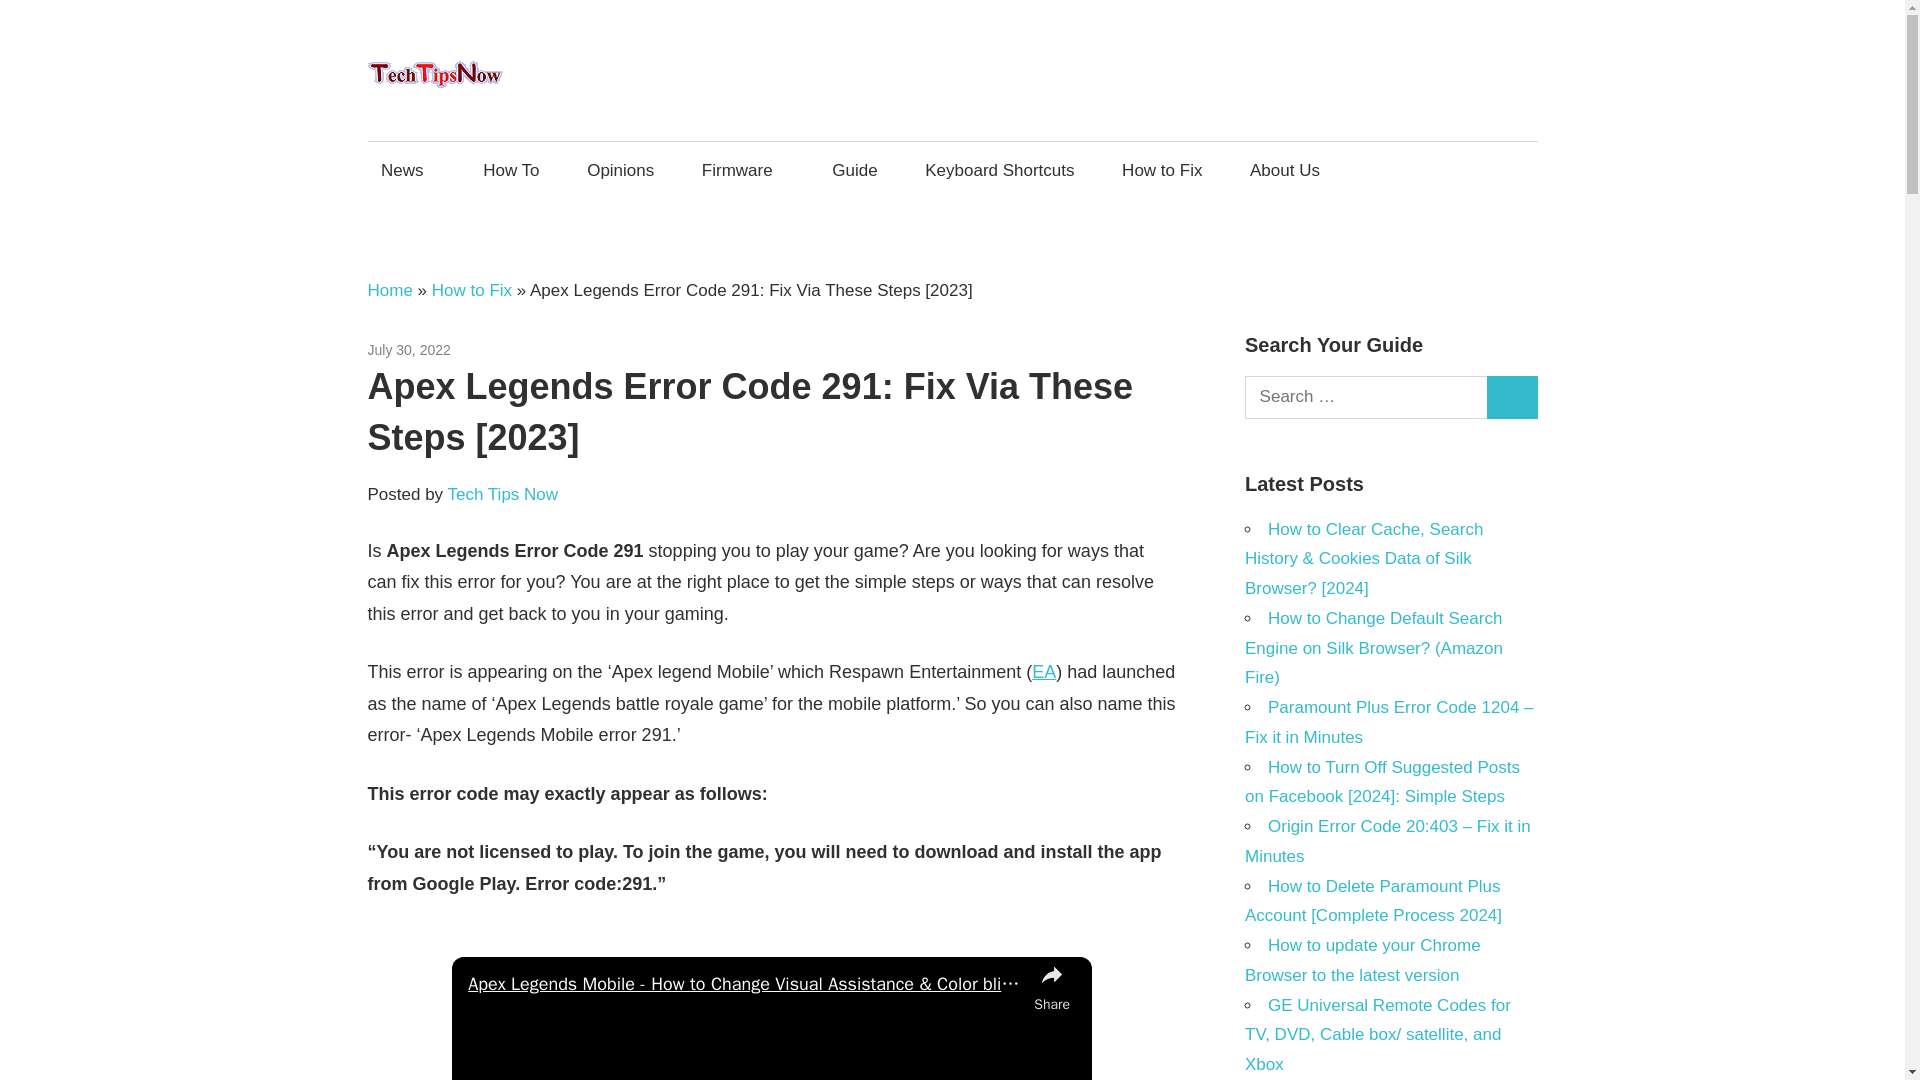 The image size is (1920, 1080). What do you see at coordinates (742, 169) in the screenshot?
I see `Firmware` at bounding box center [742, 169].